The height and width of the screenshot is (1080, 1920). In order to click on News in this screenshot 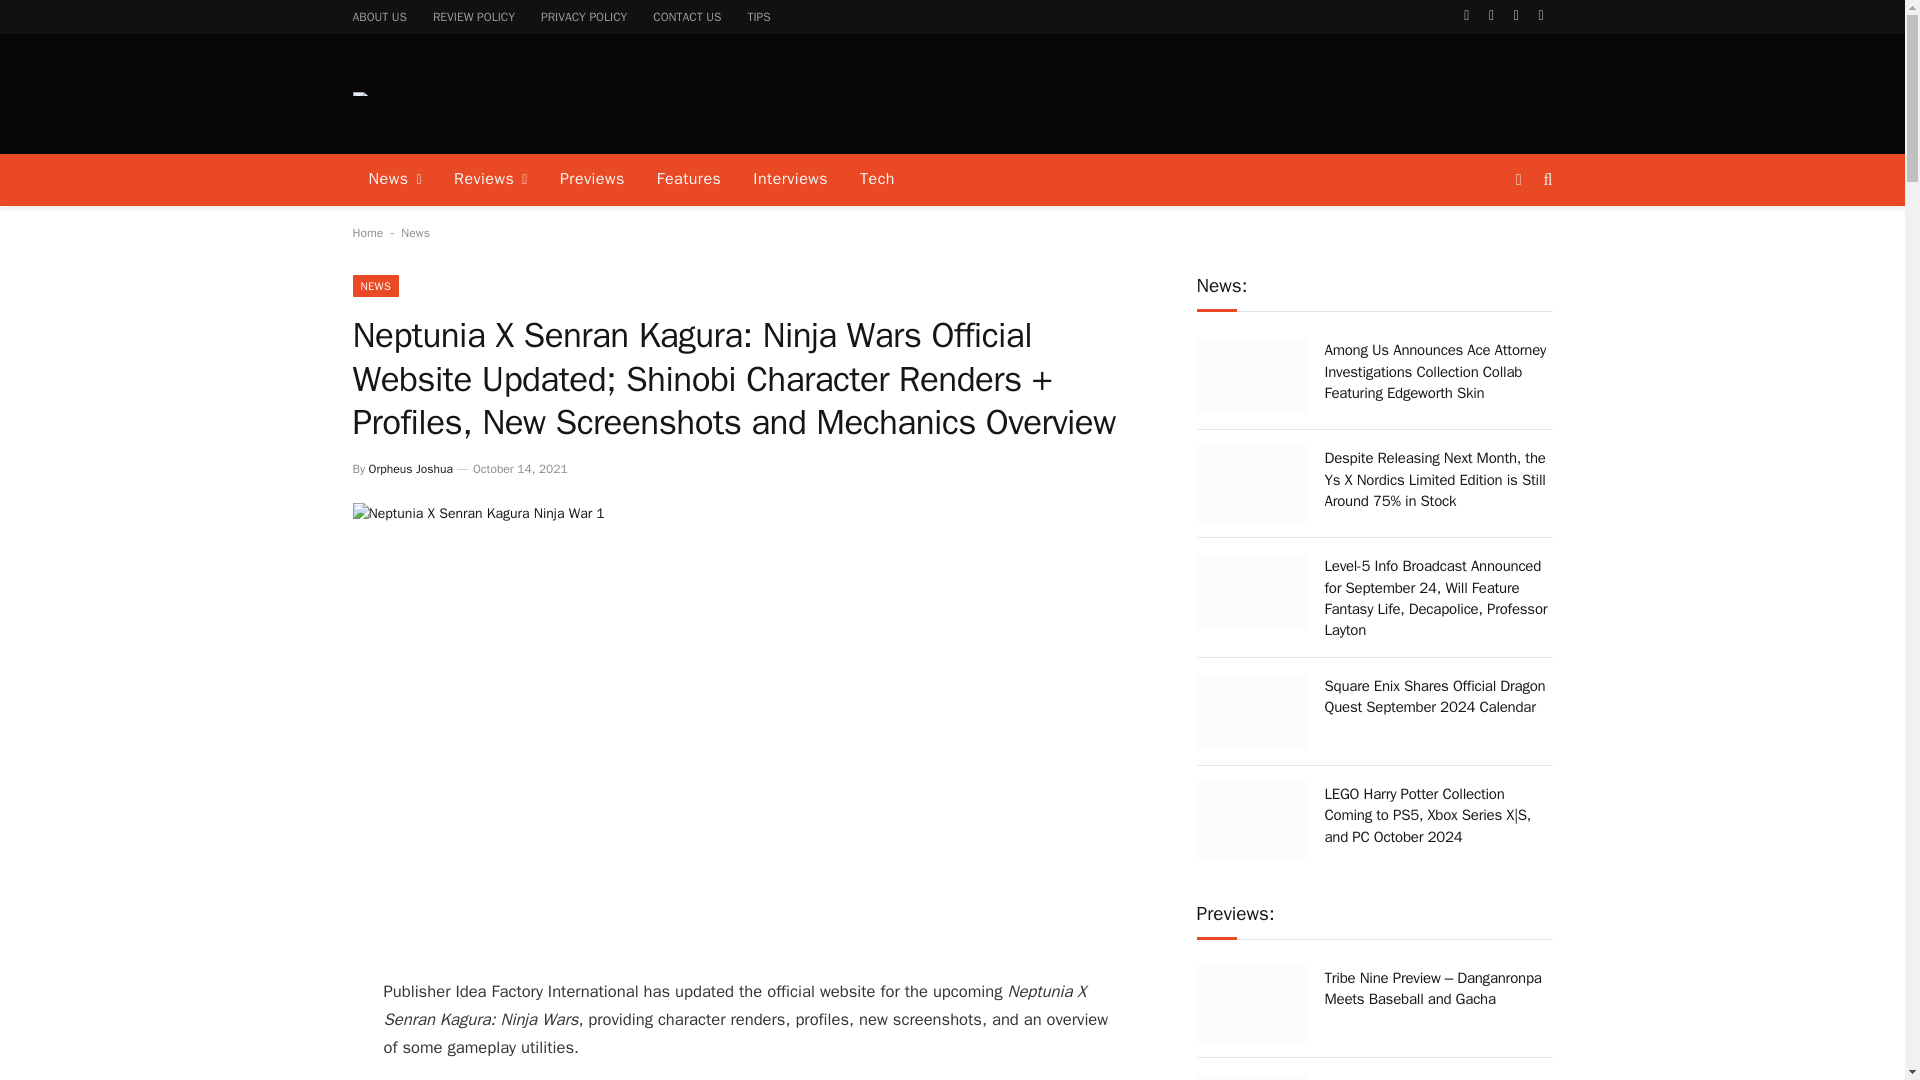, I will do `click(394, 180)`.